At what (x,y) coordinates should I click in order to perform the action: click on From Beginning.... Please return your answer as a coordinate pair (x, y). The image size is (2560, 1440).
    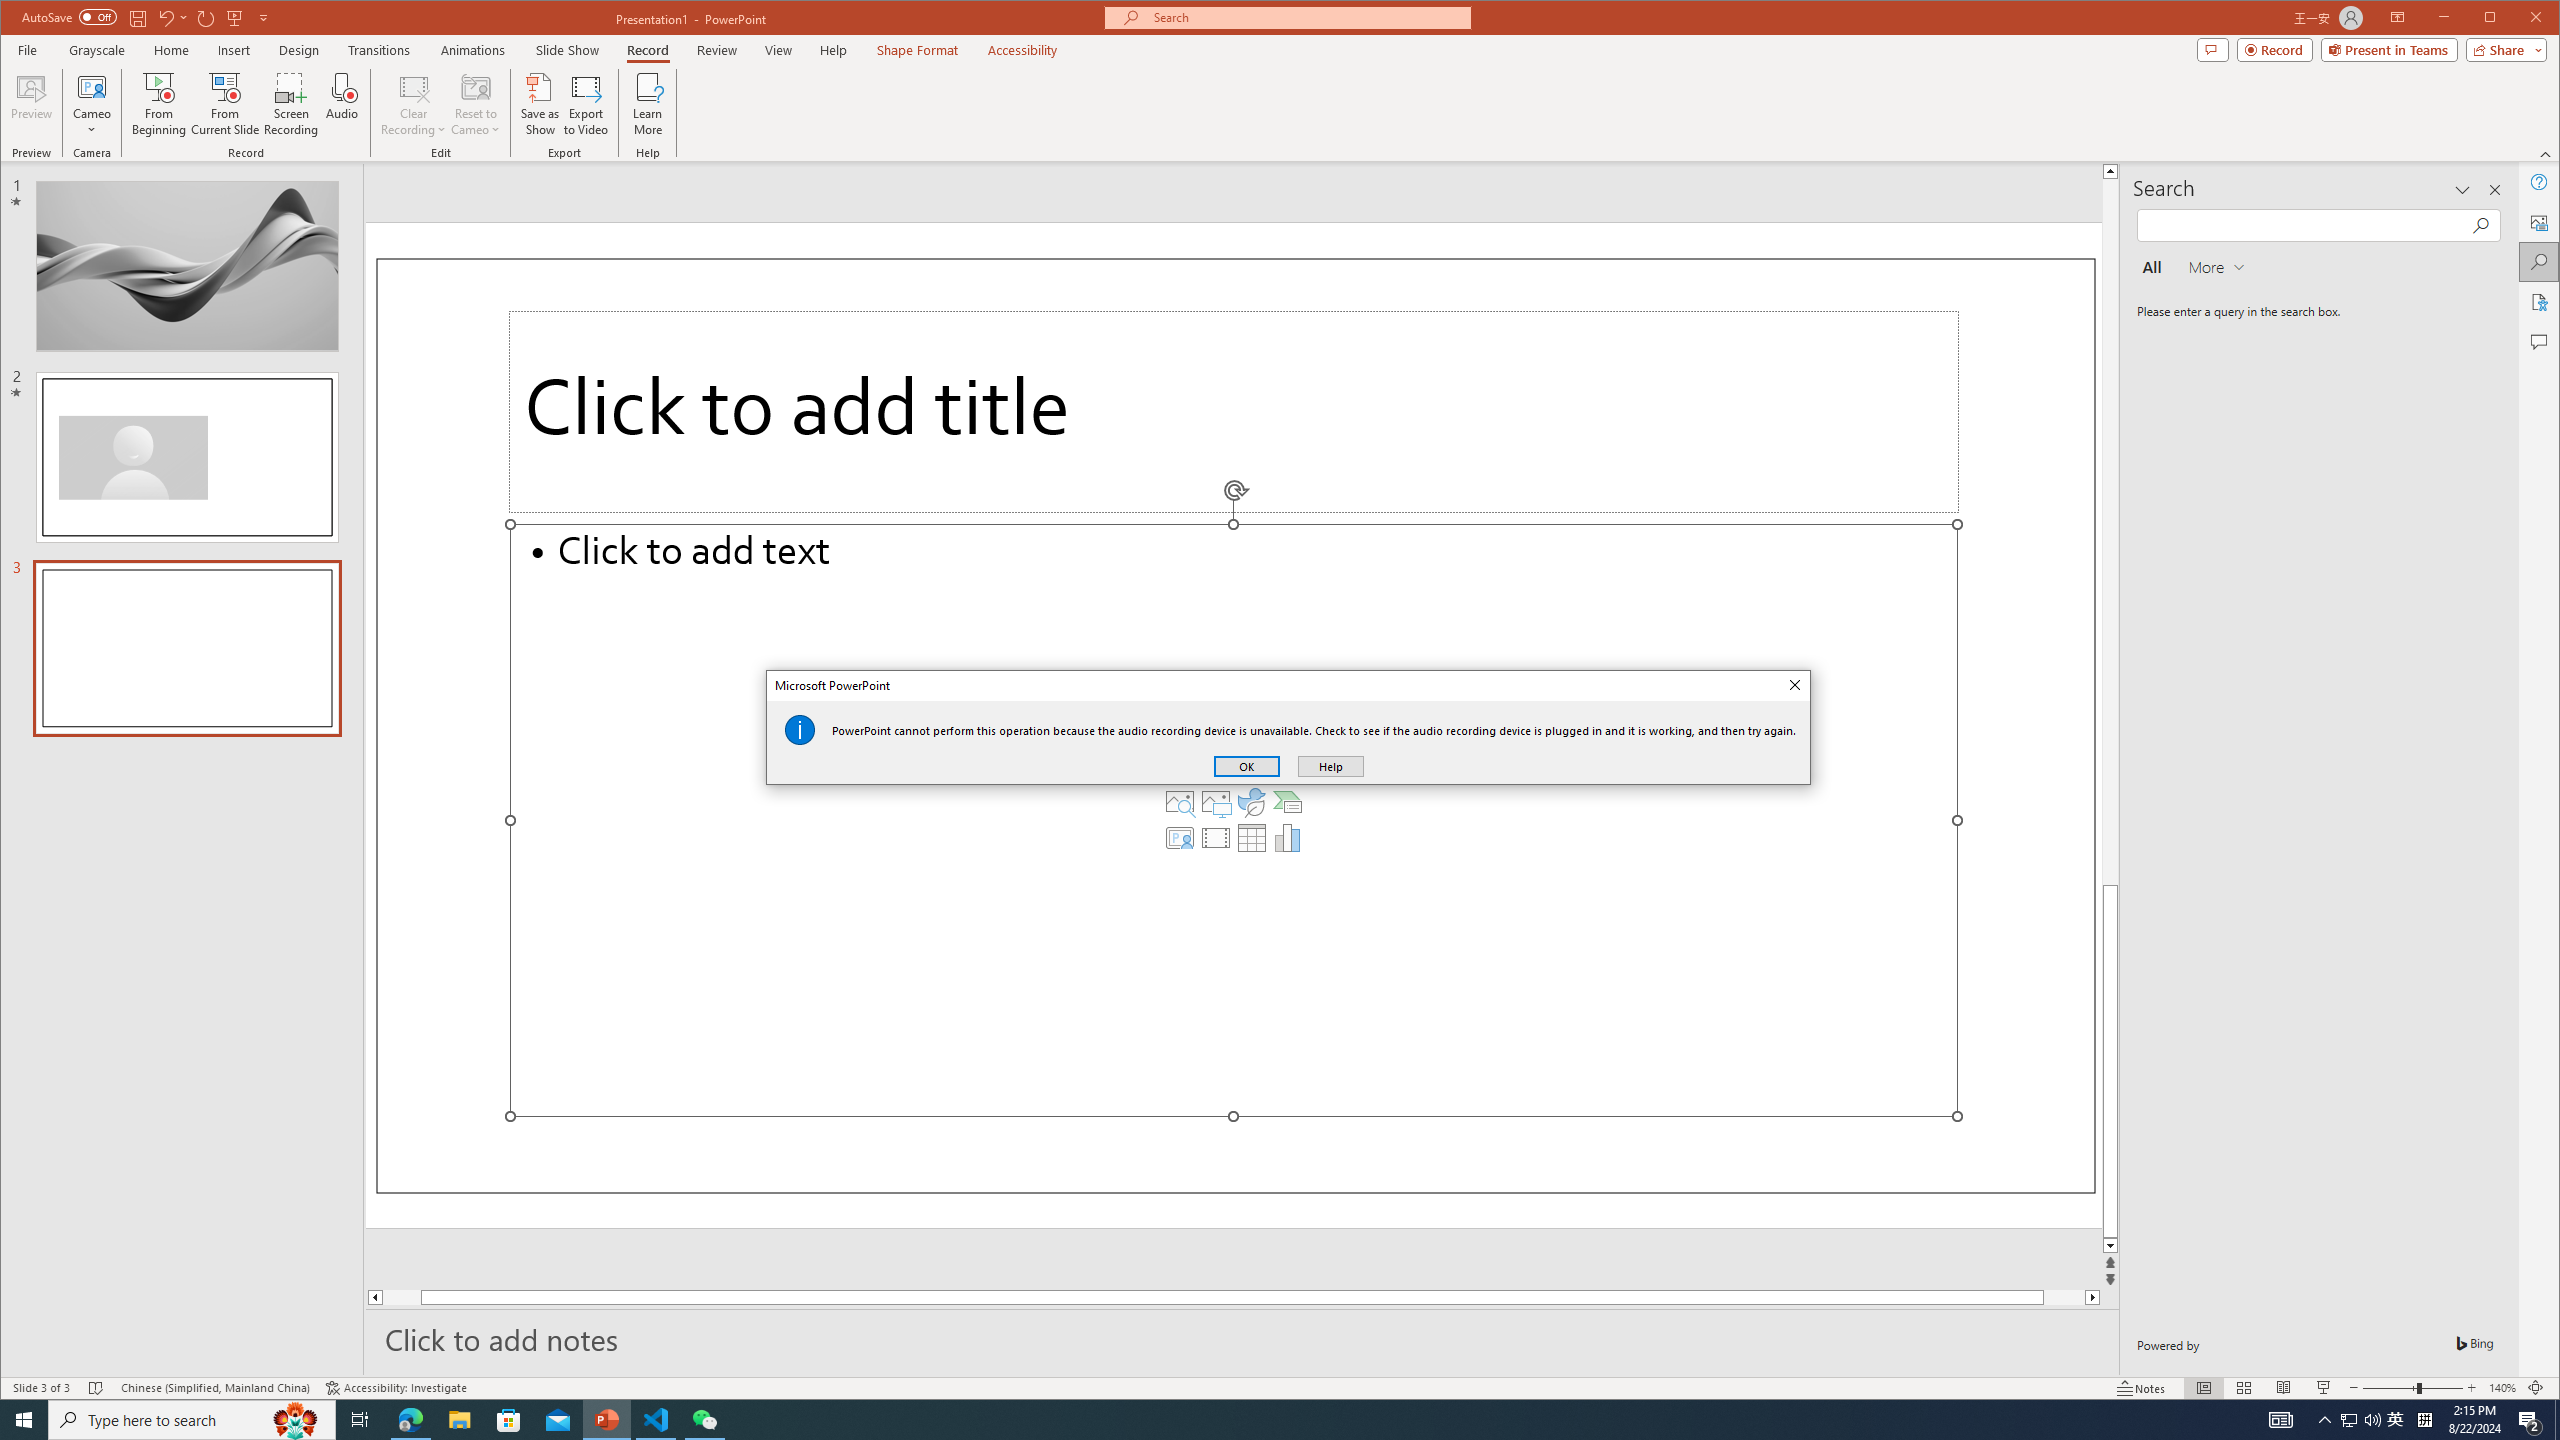
    Looking at the image, I should click on (160, 104).